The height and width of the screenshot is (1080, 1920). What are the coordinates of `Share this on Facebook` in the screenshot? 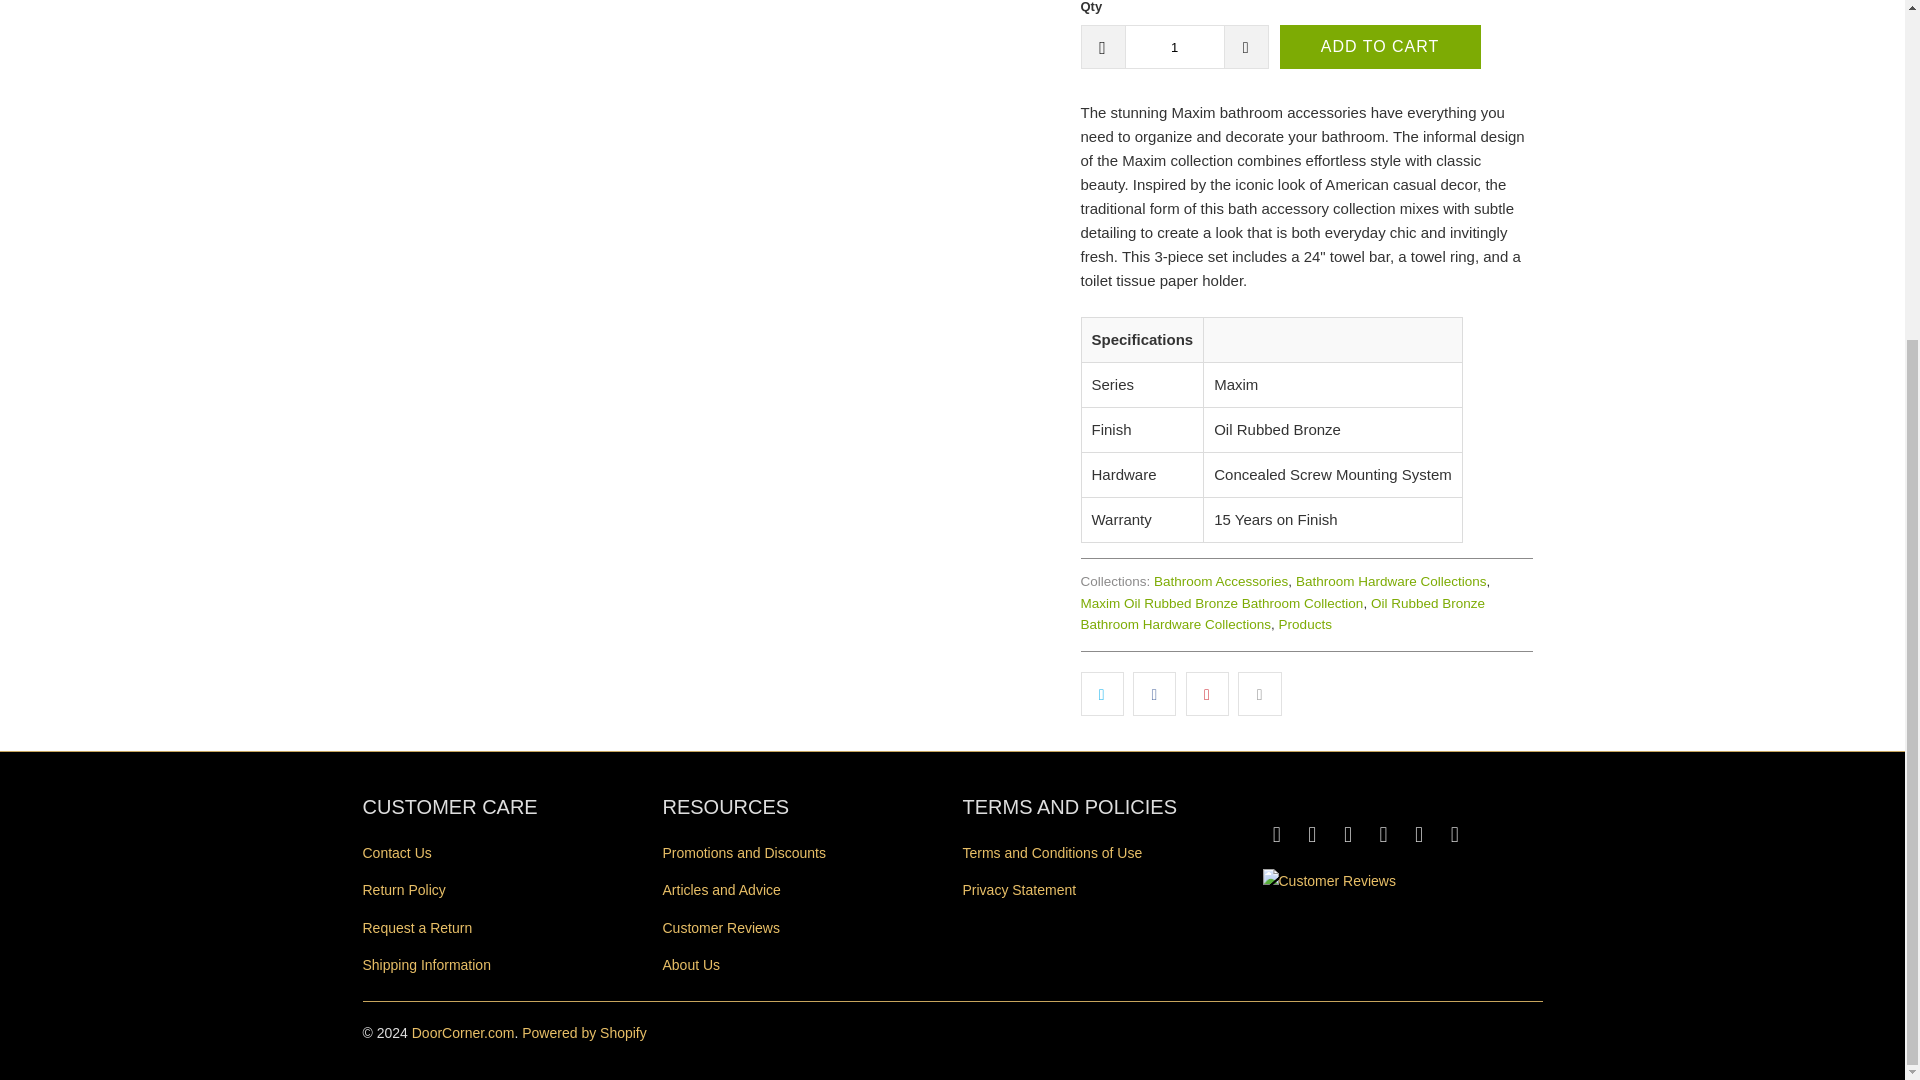 It's located at (1154, 694).